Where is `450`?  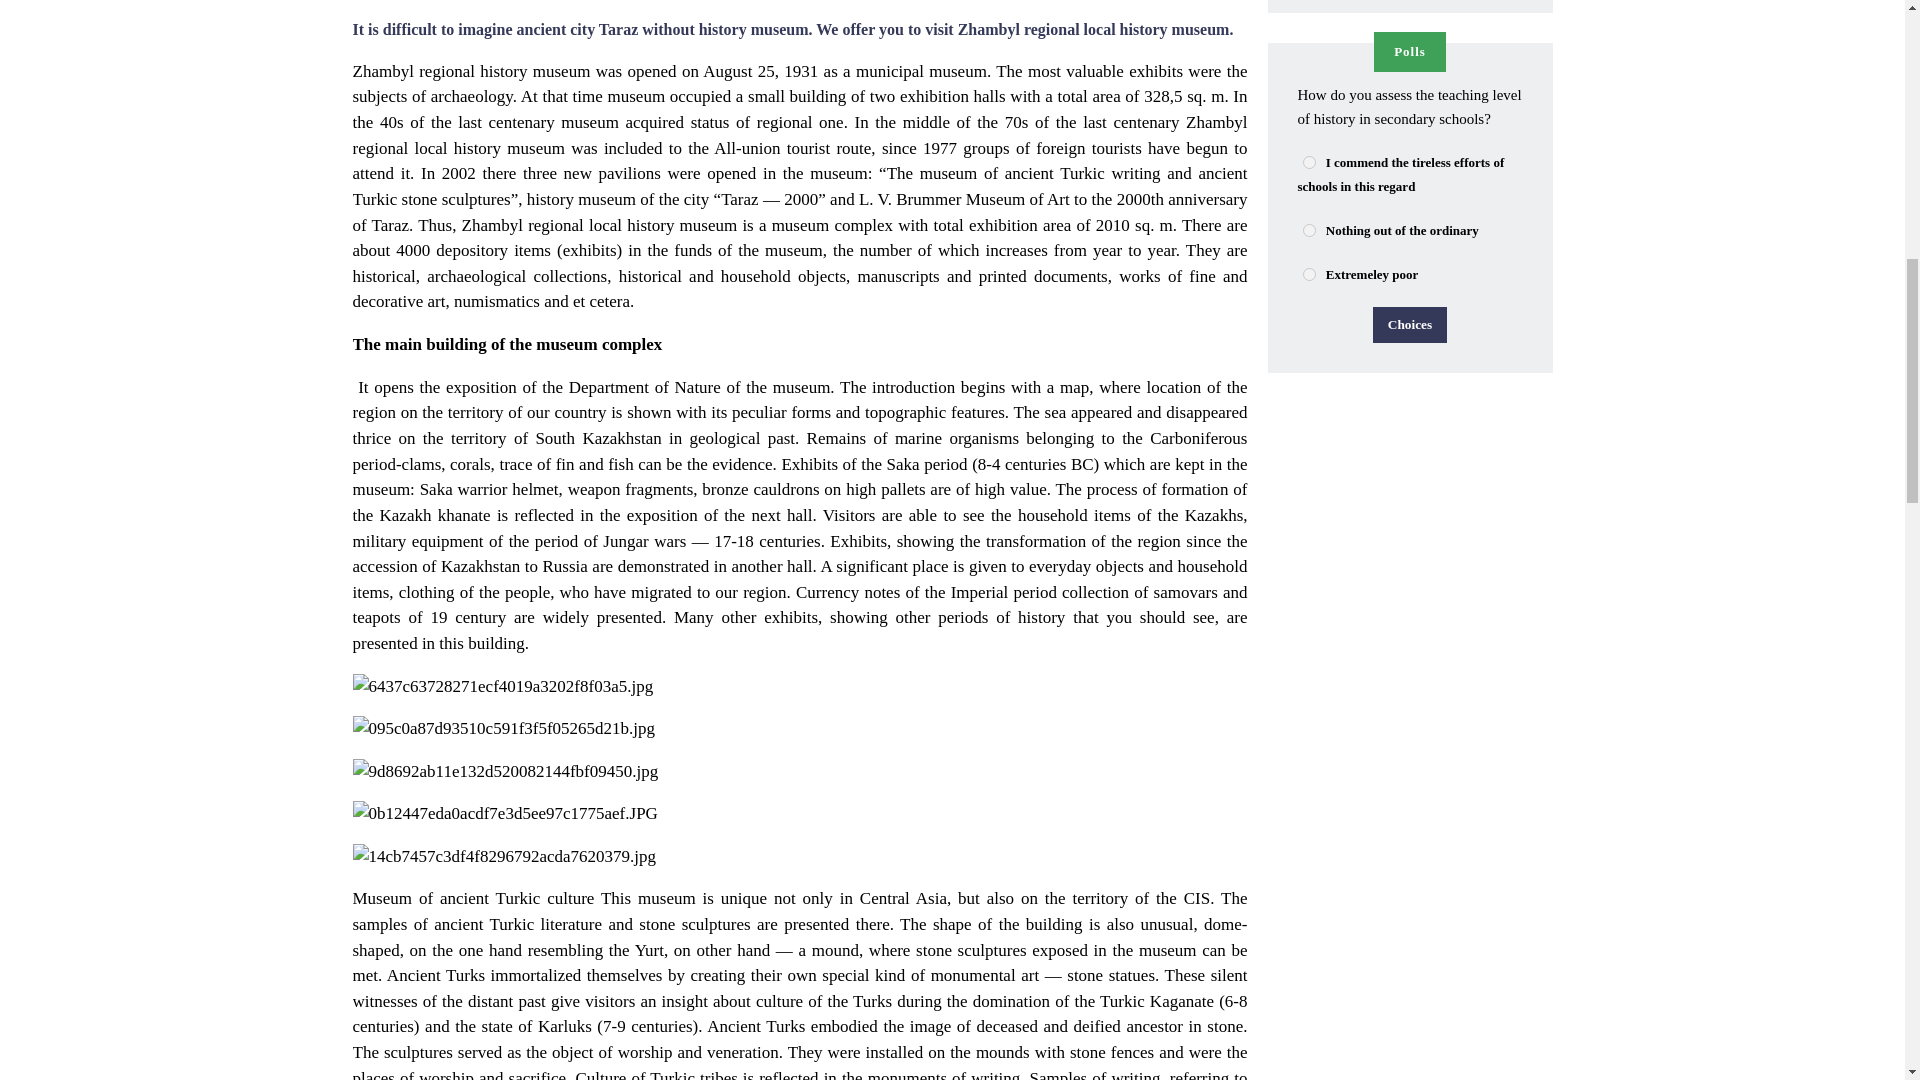 450 is located at coordinates (1308, 274).